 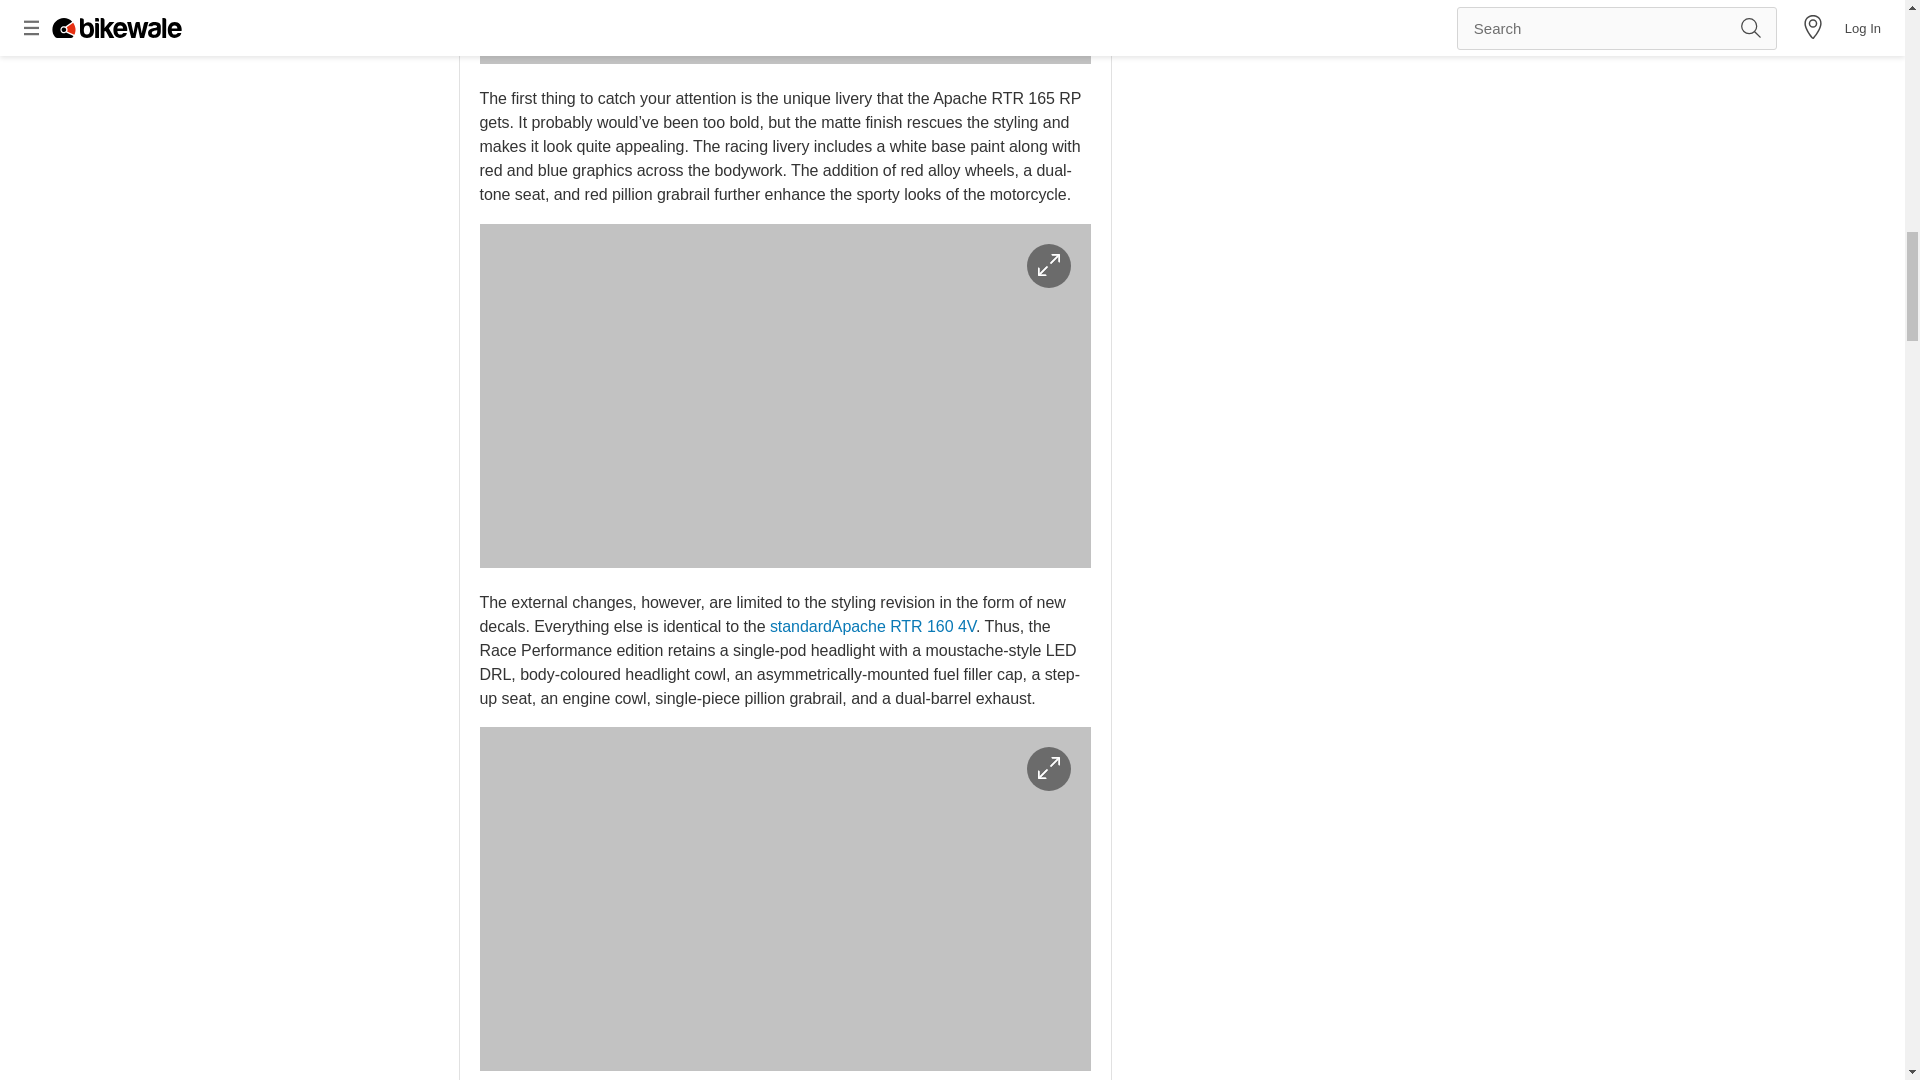 I want to click on TVS Apache RTR 165RP Left Side Multifunction Switchgear, so click(x=785, y=898).